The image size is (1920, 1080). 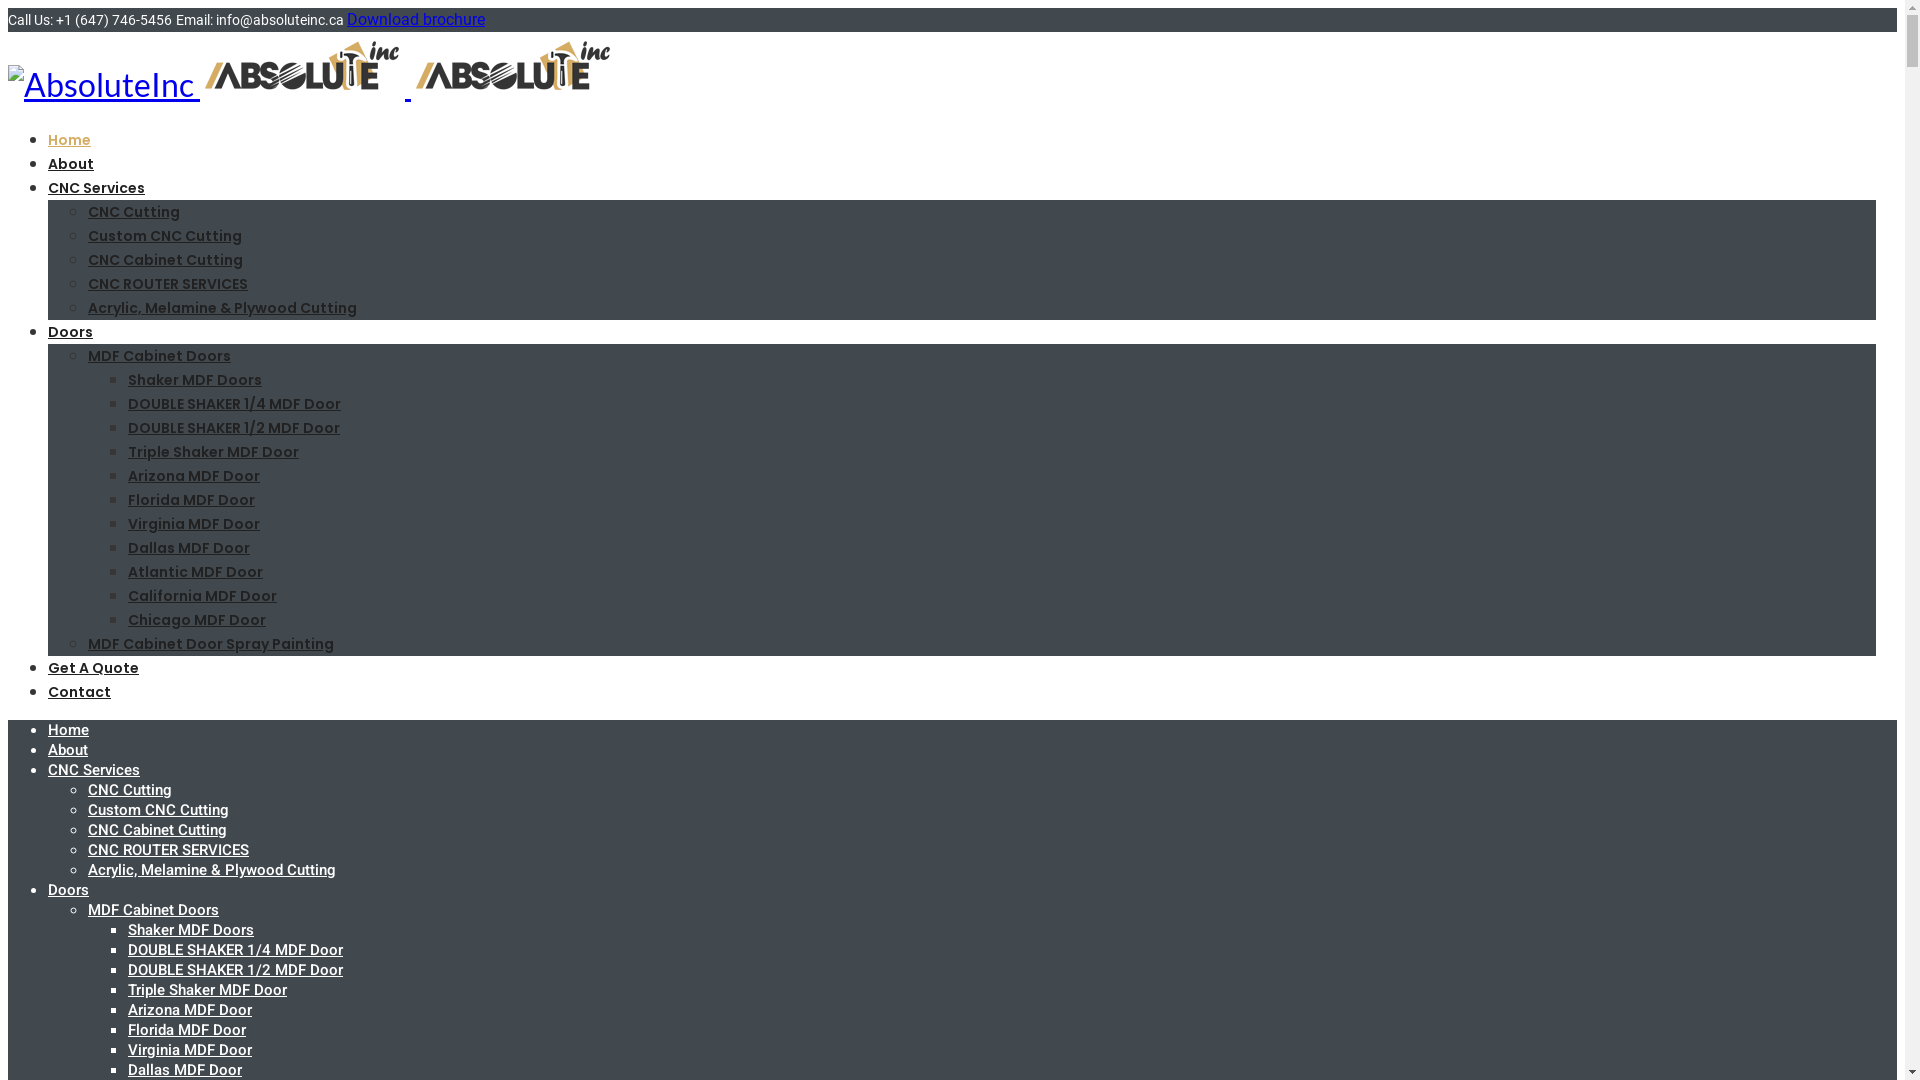 What do you see at coordinates (212, 870) in the screenshot?
I see `Acrylic, Melamine & Plywood Cutting` at bounding box center [212, 870].